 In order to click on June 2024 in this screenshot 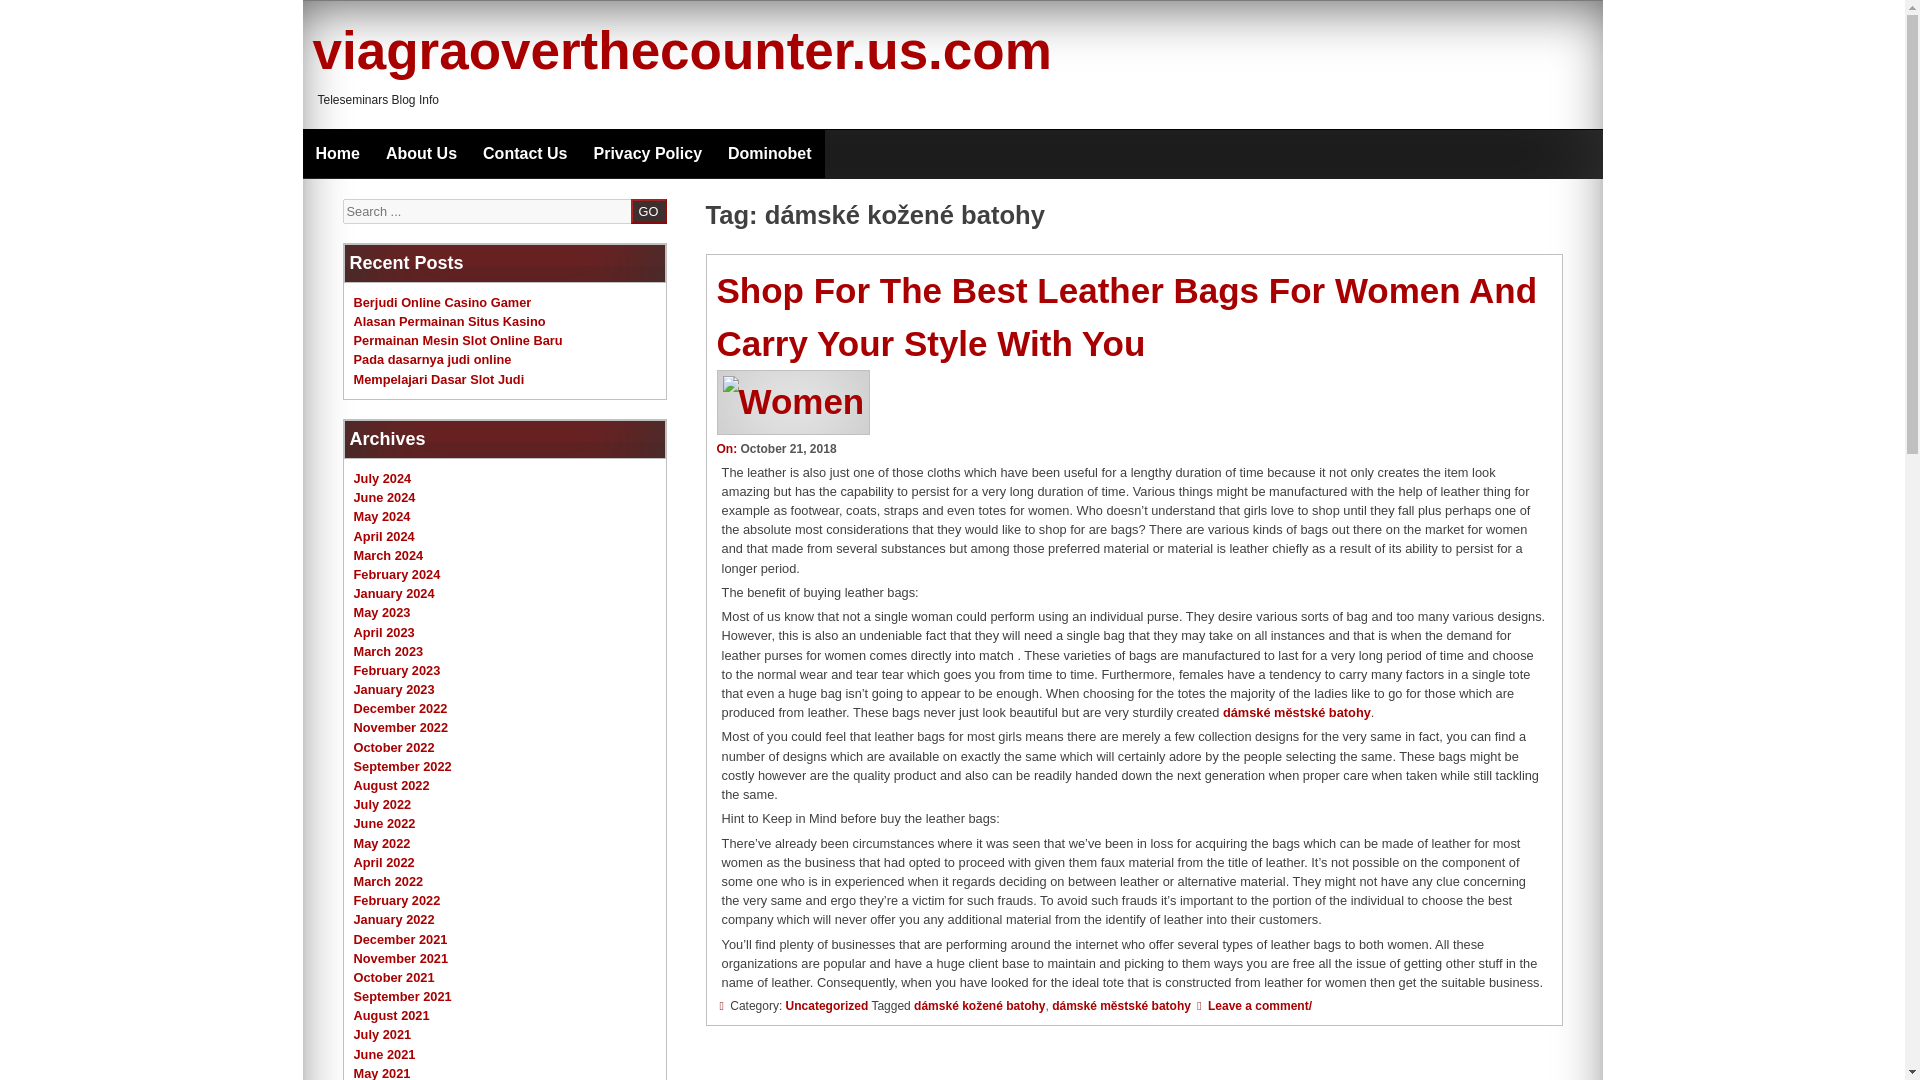, I will do `click(384, 498)`.